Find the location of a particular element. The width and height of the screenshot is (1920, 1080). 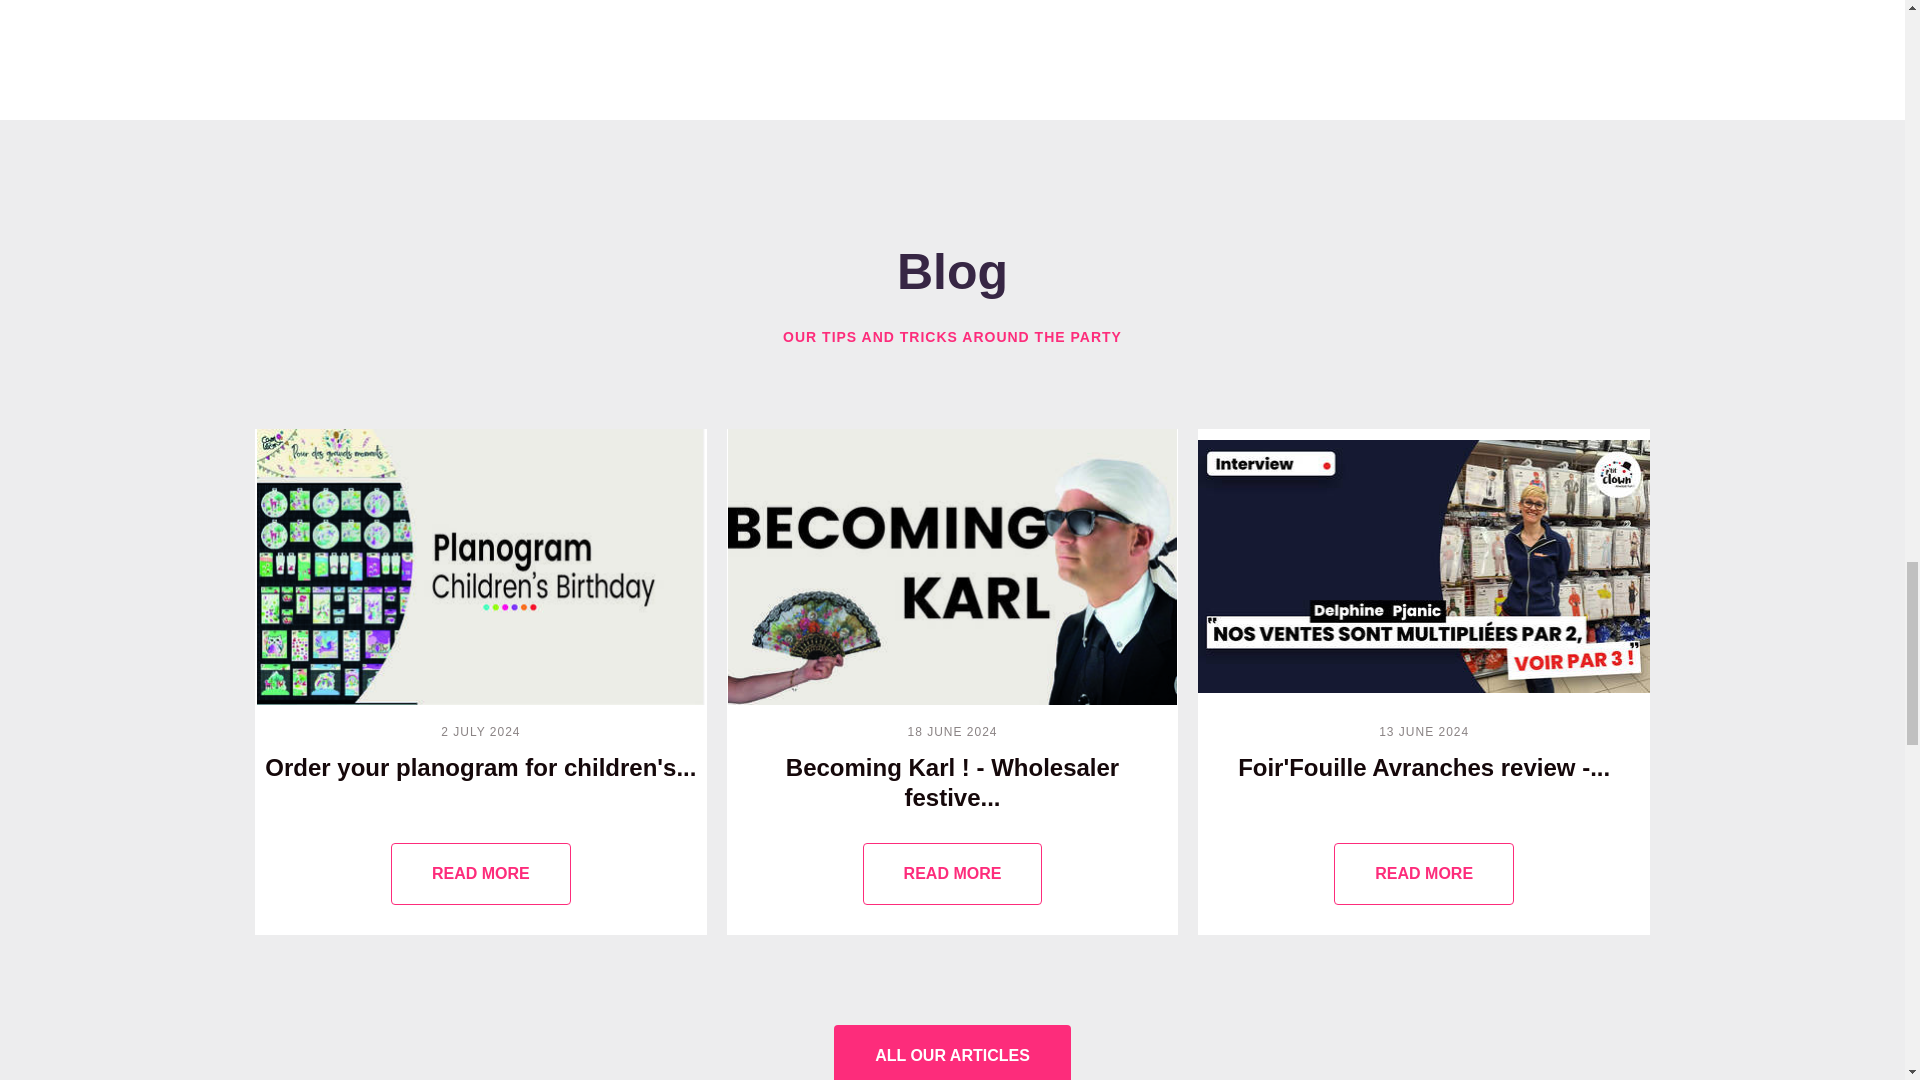

All our articles is located at coordinates (952, 1052).